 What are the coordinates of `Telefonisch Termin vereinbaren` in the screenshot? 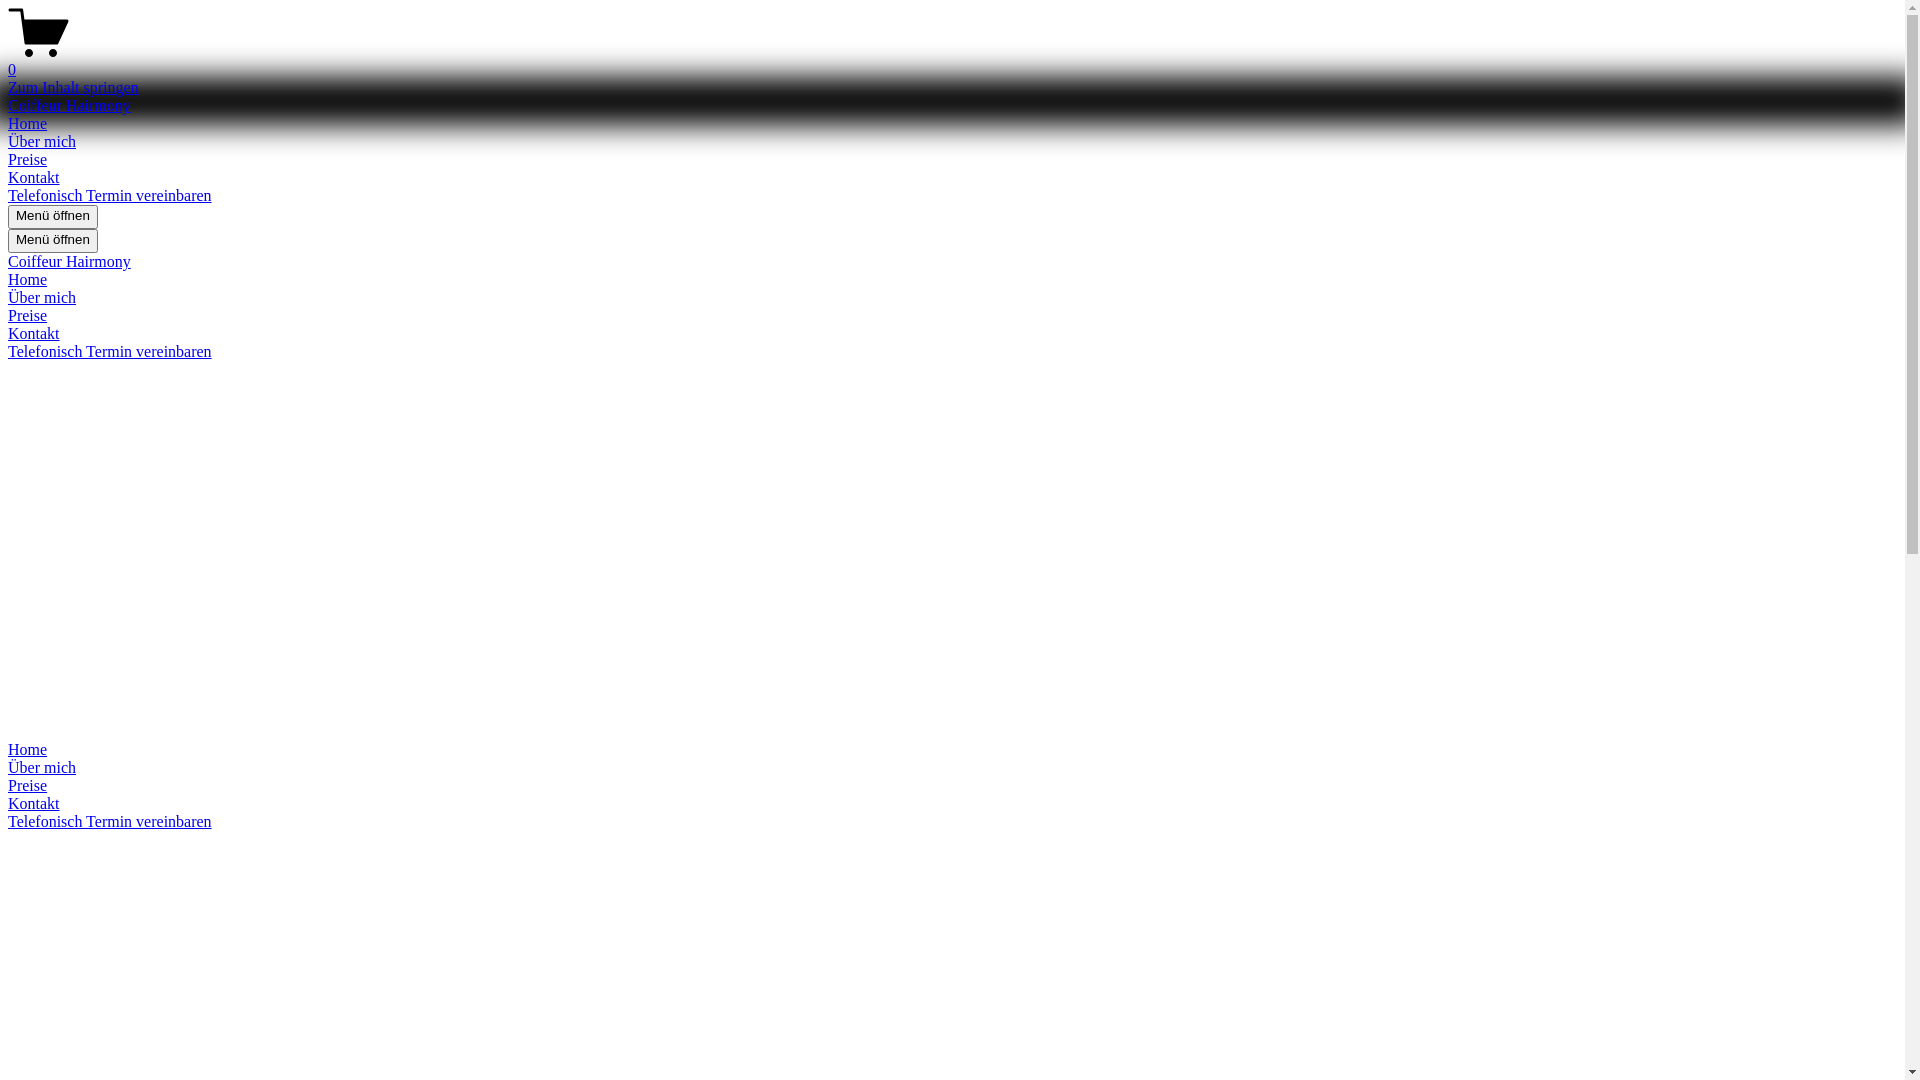 It's located at (110, 822).